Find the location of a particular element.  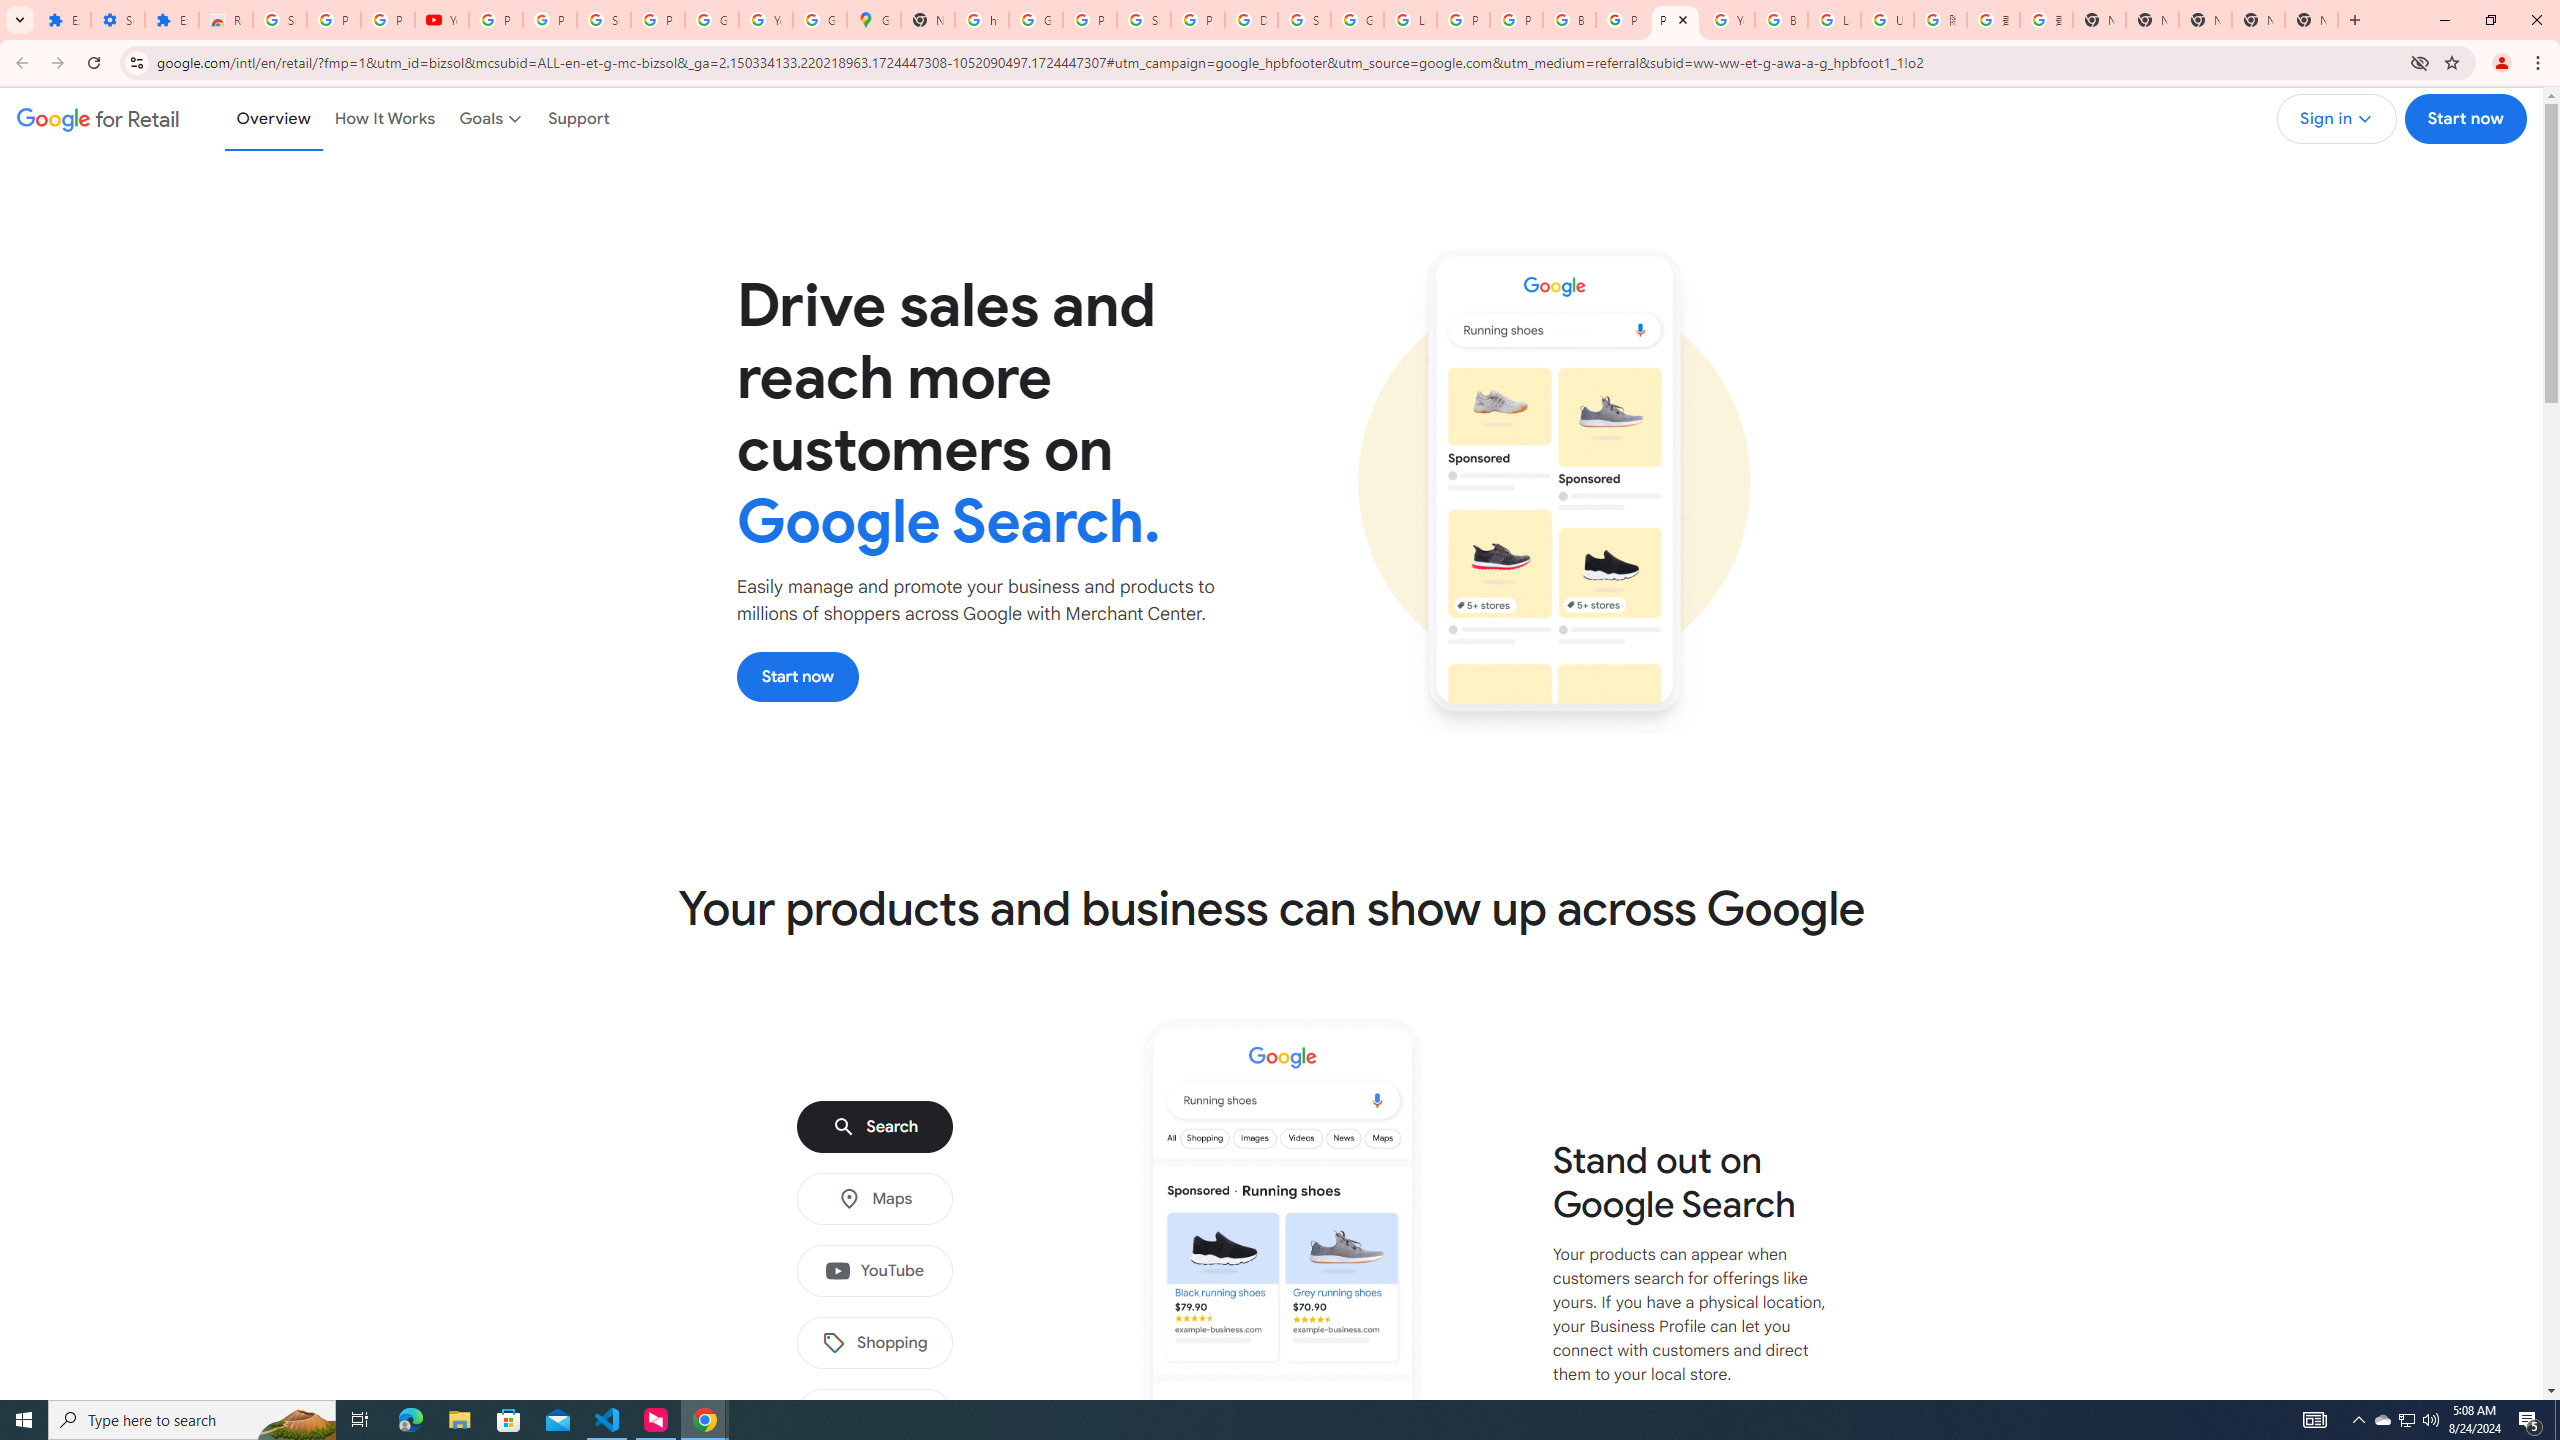

New Tab is located at coordinates (2099, 20).